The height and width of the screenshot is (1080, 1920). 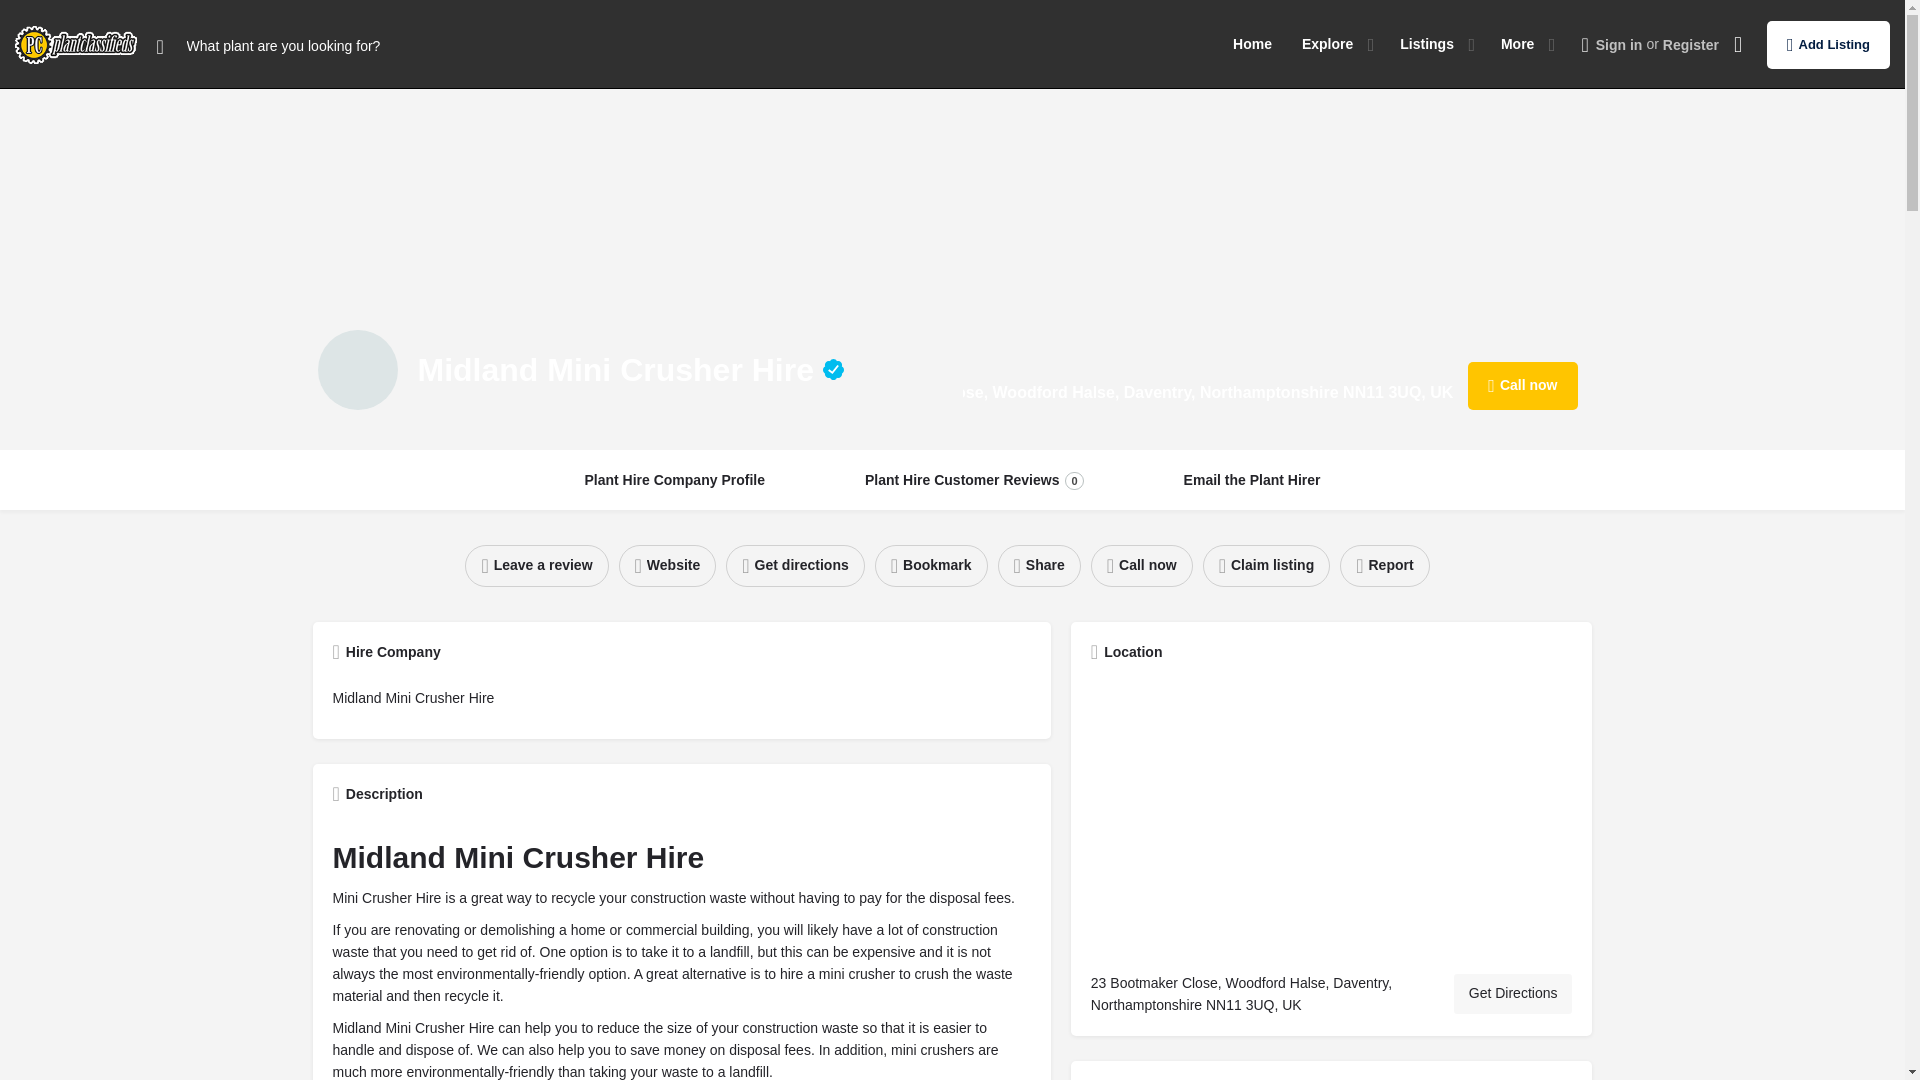 What do you see at coordinates (1426, 44) in the screenshot?
I see `Listings` at bounding box center [1426, 44].